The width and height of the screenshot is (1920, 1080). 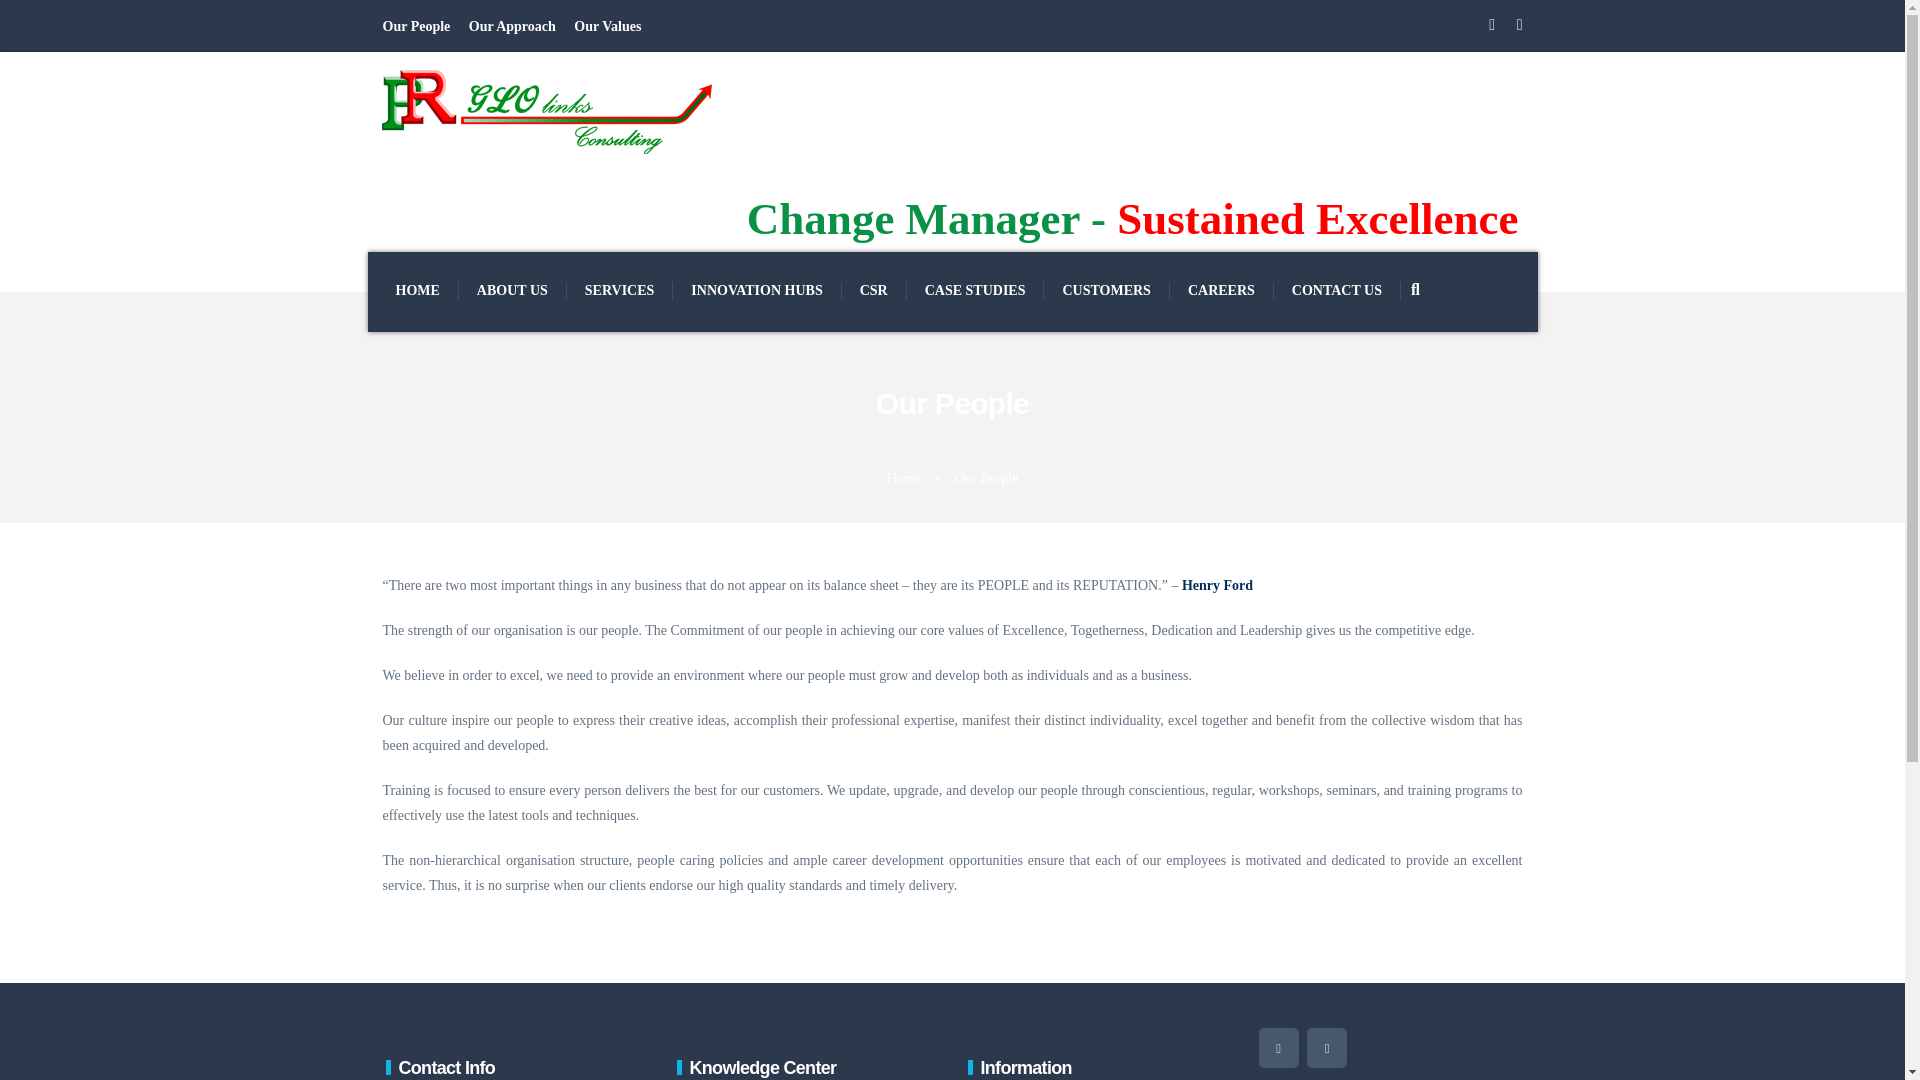 I want to click on ABOUT US, so click(x=512, y=290).